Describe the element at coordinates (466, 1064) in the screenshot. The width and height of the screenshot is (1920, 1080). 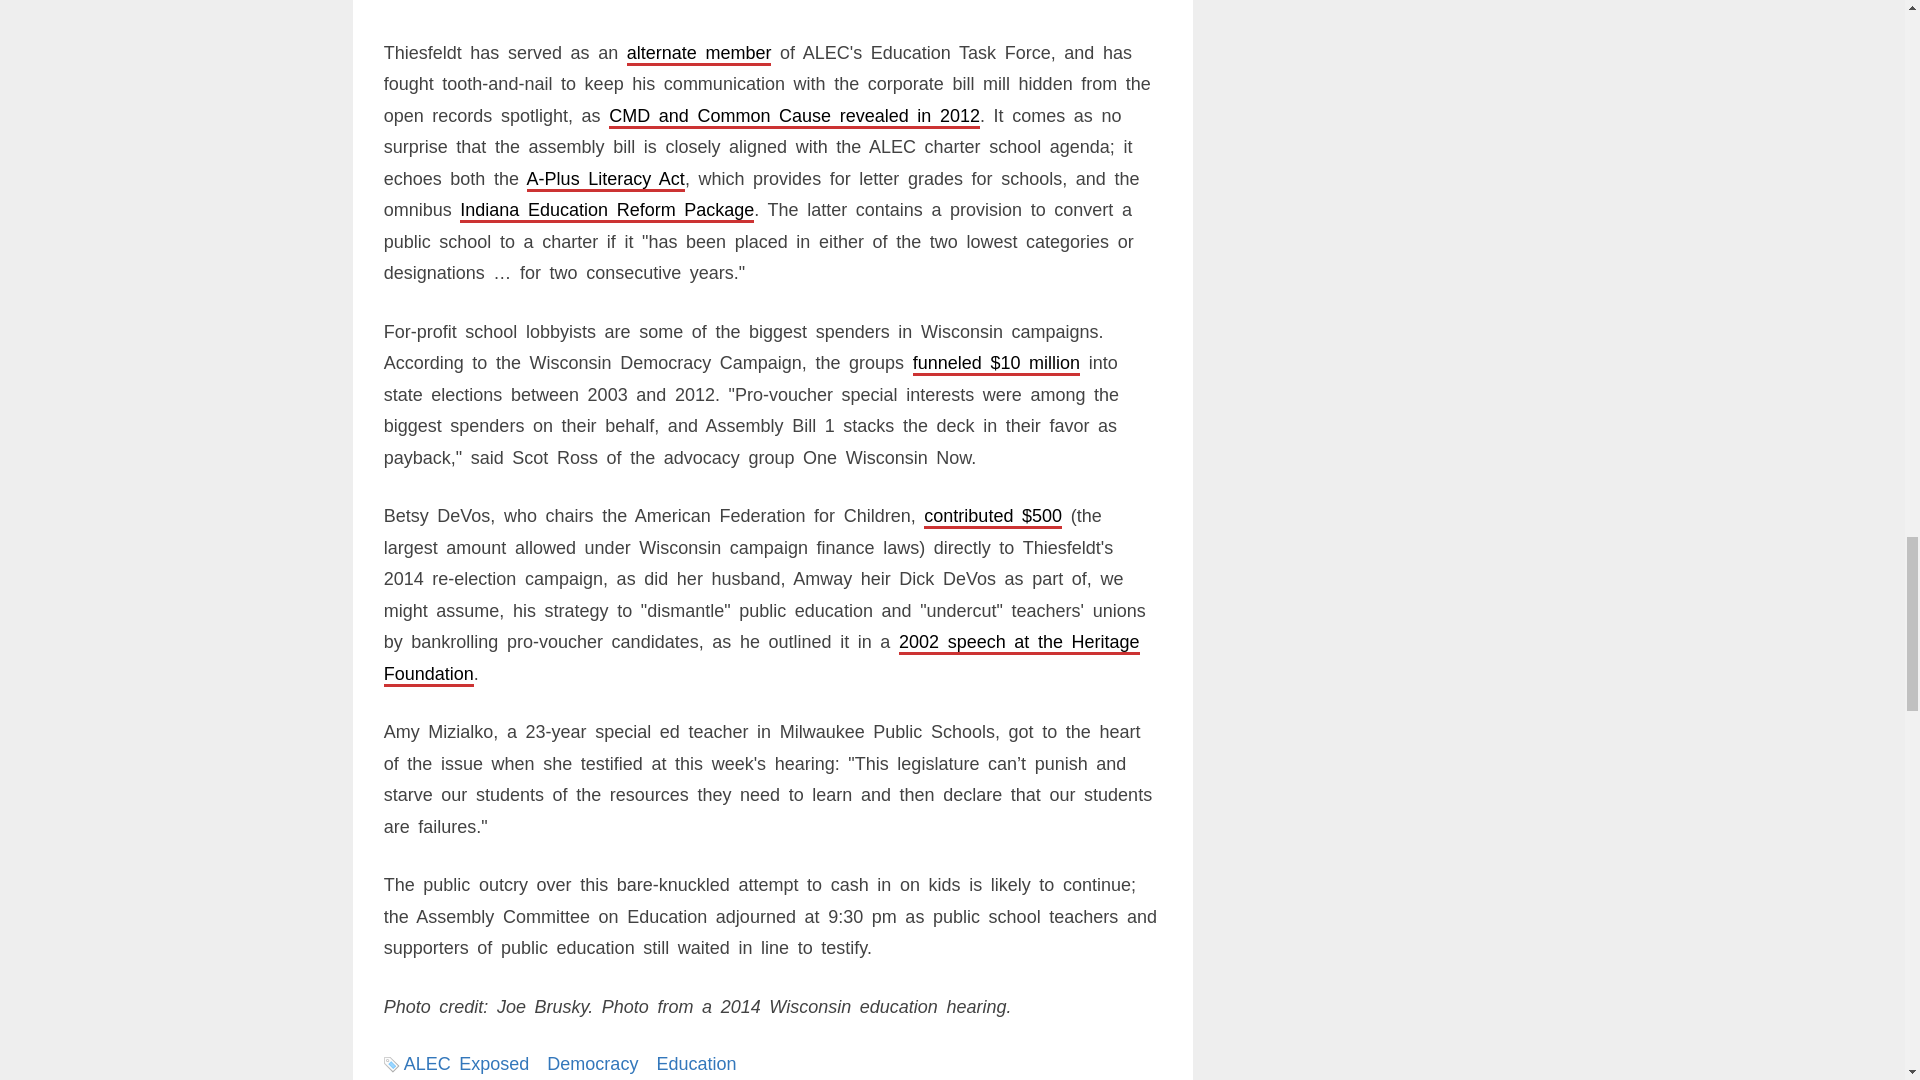
I see `ALEC Exposed` at that location.